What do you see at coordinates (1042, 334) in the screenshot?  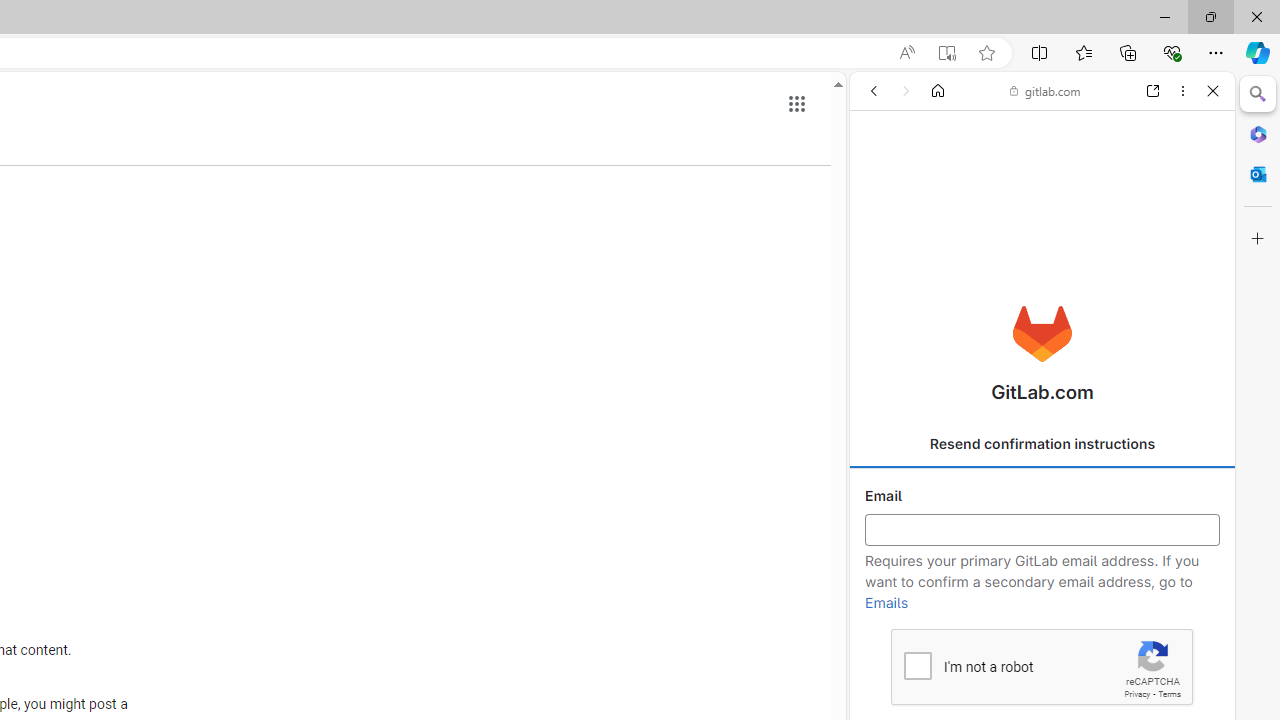 I see `GitLab.com` at bounding box center [1042, 334].